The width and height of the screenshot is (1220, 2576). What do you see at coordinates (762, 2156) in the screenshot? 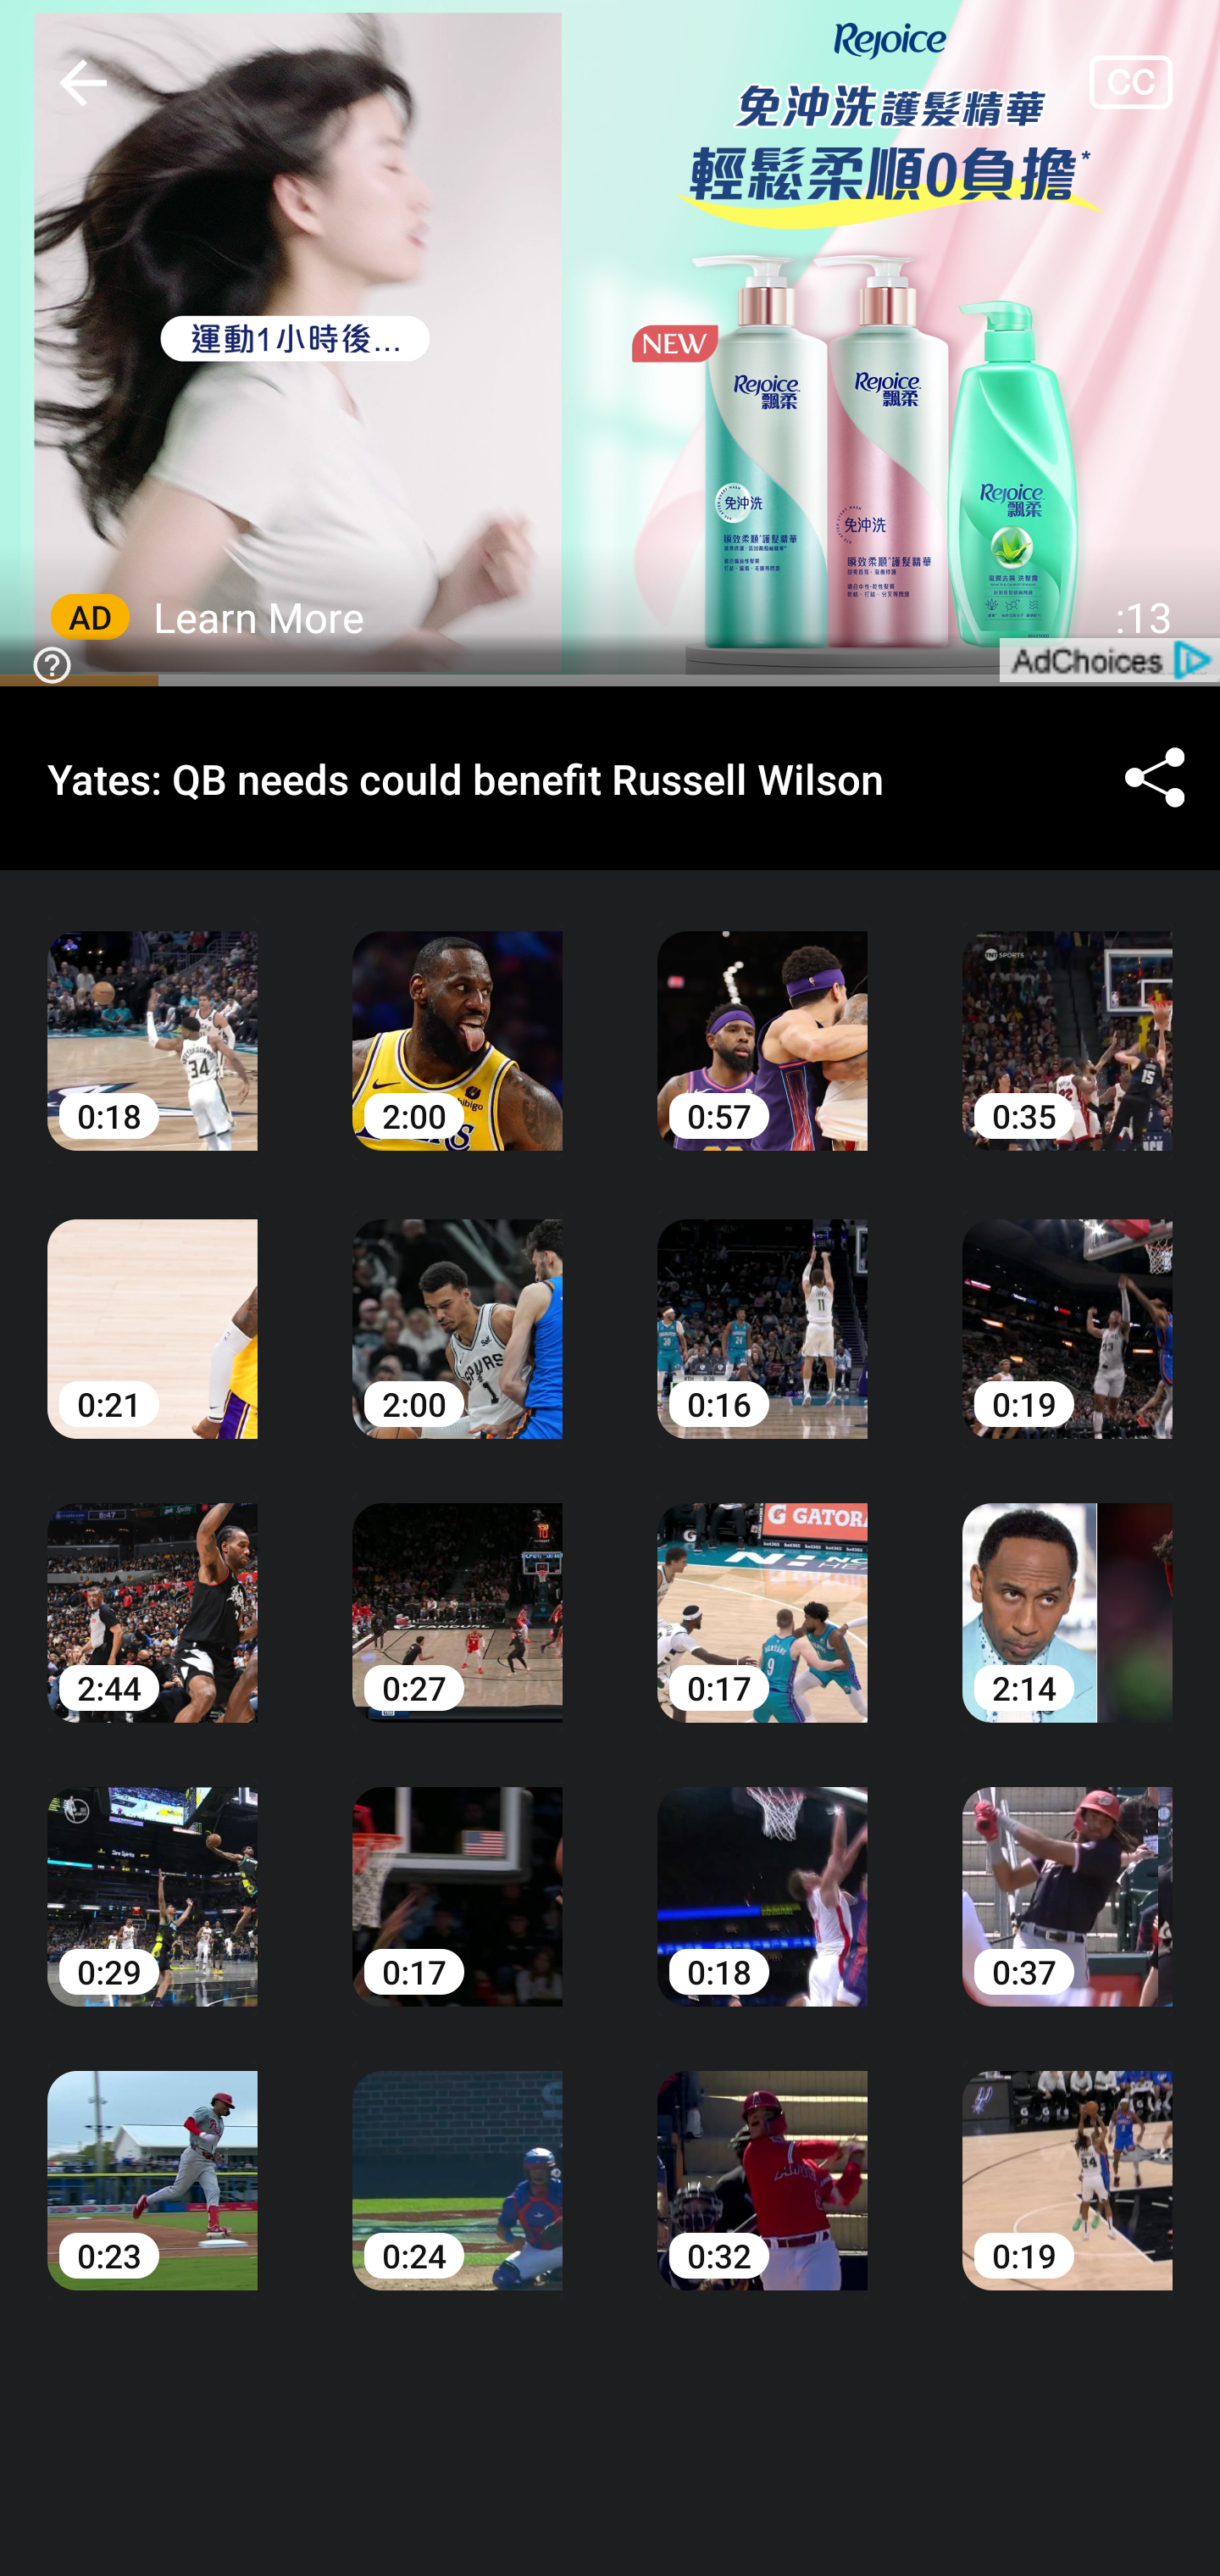
I see `0:32` at bounding box center [762, 2156].